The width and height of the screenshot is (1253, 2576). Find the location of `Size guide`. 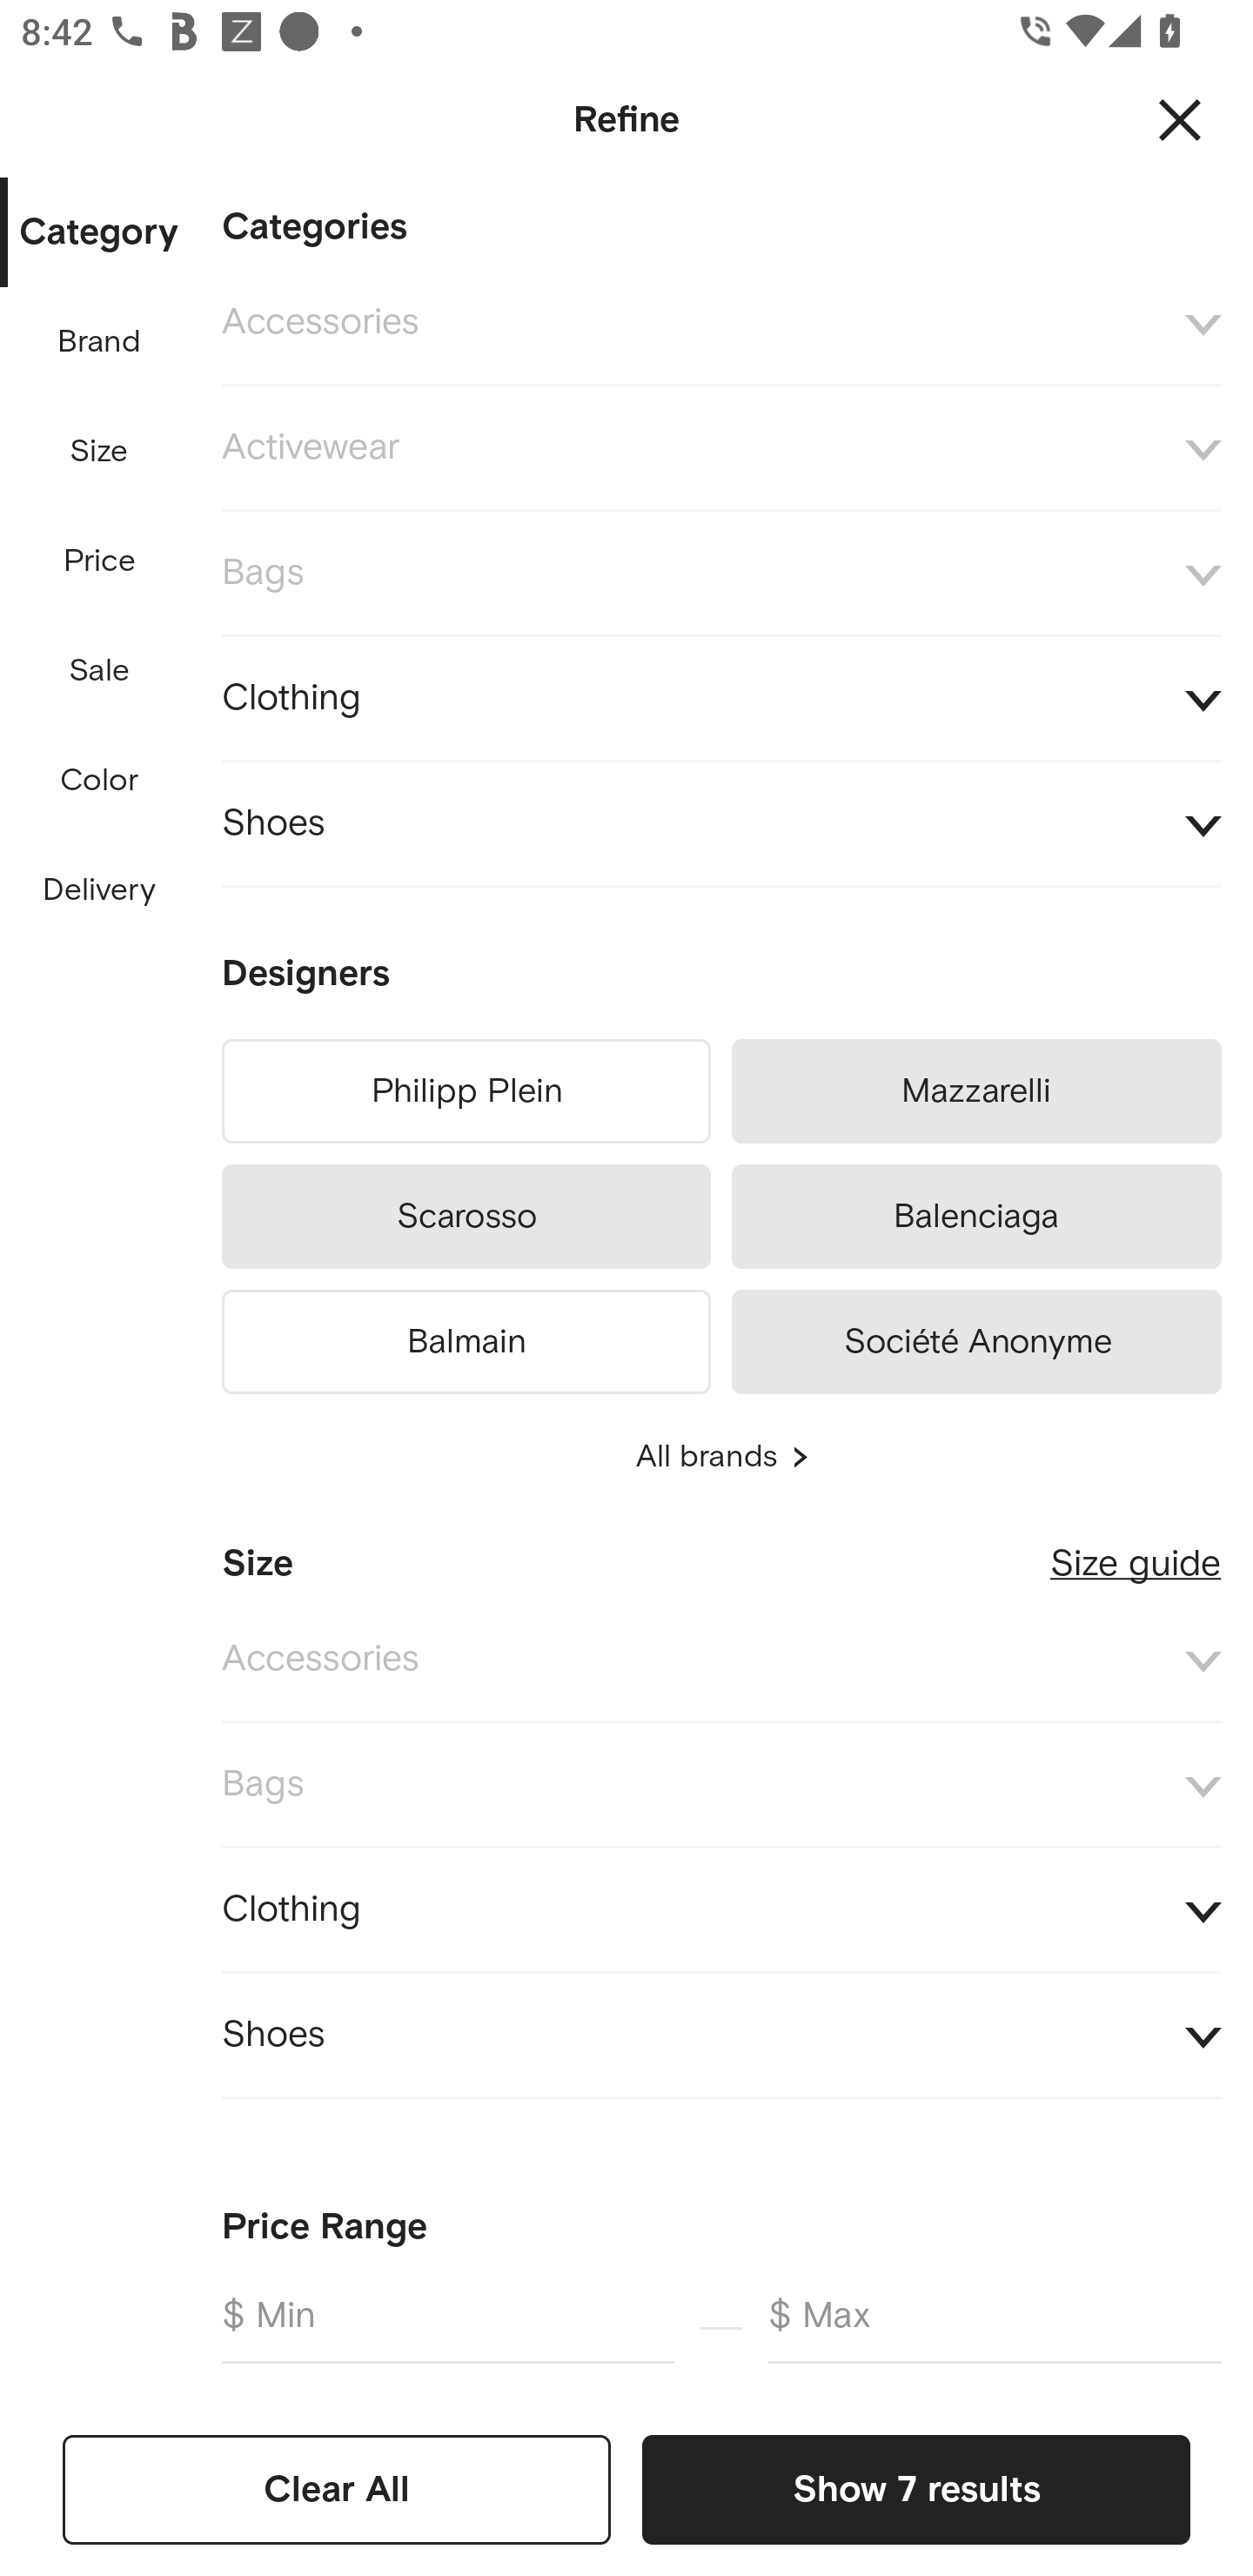

Size guide is located at coordinates (1136, 1552).